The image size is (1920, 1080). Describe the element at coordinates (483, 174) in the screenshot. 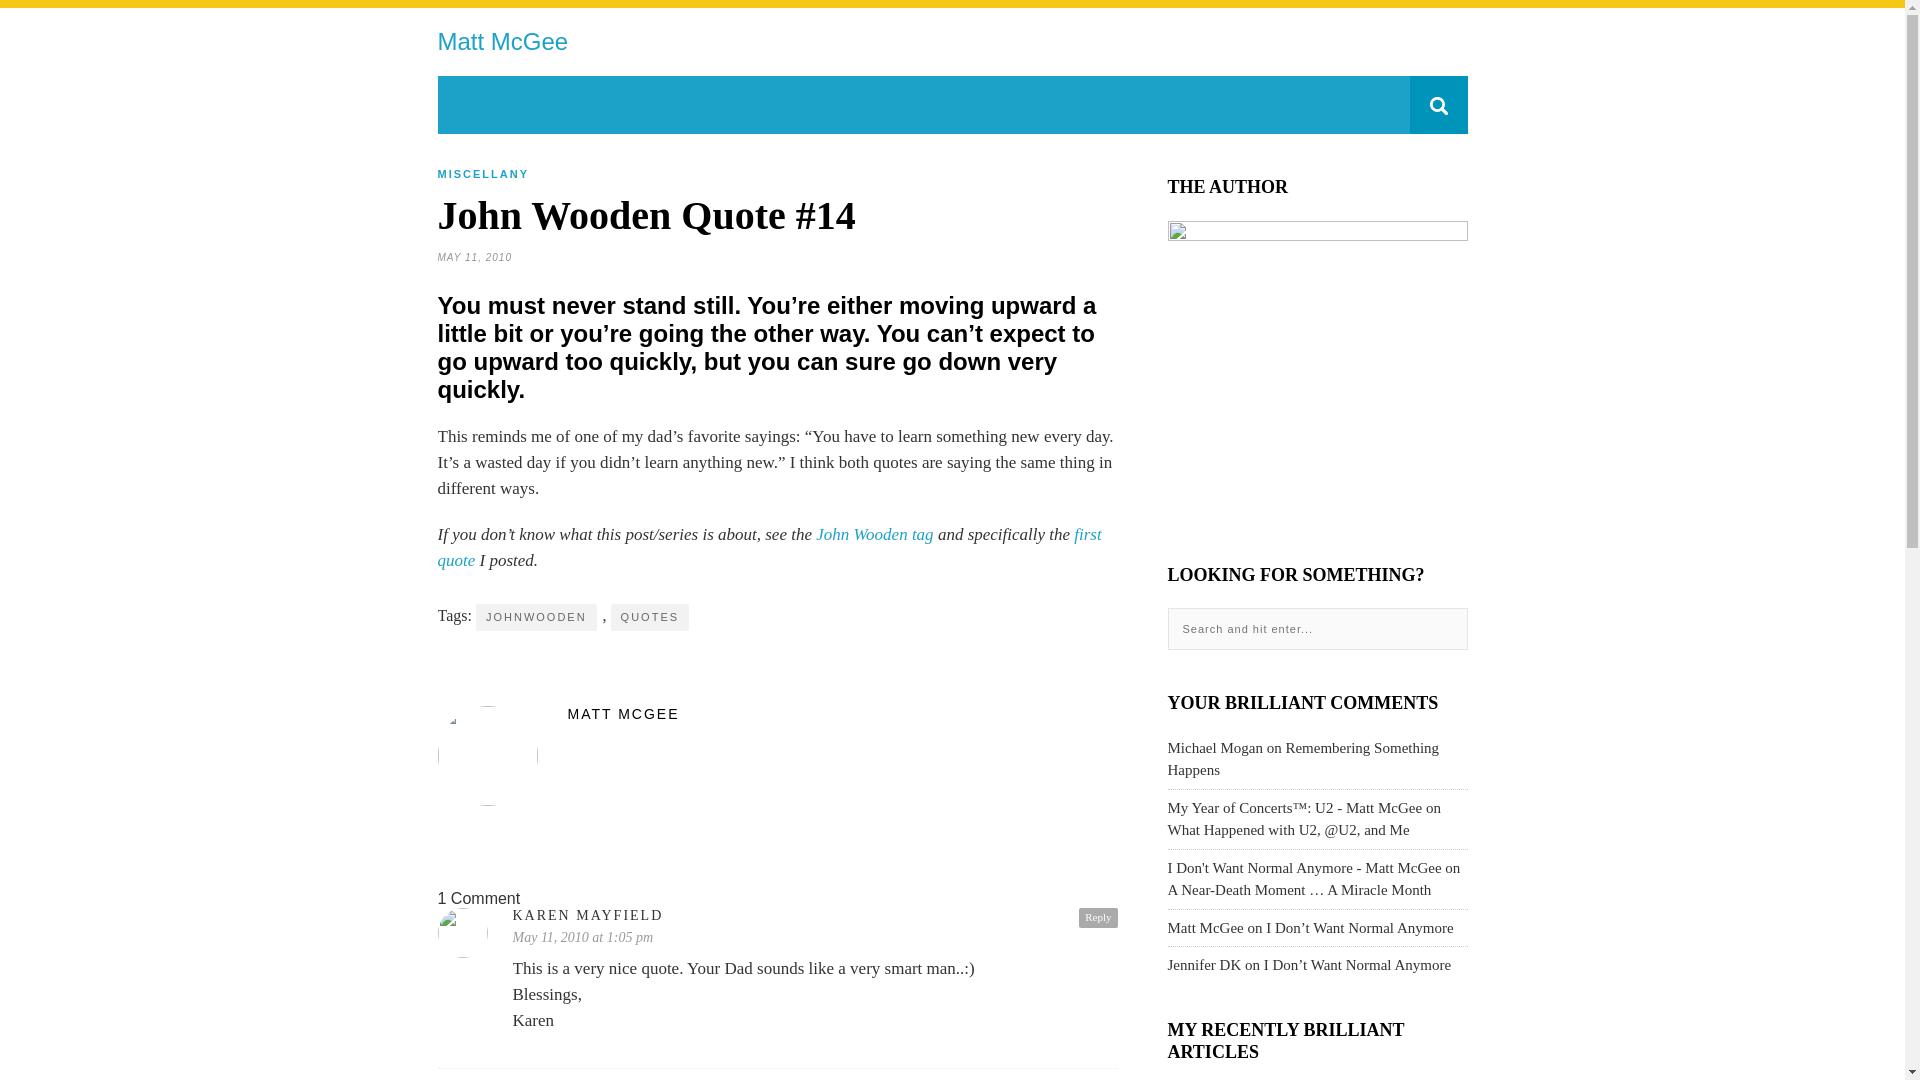

I see `View all posts in Miscellany` at that location.